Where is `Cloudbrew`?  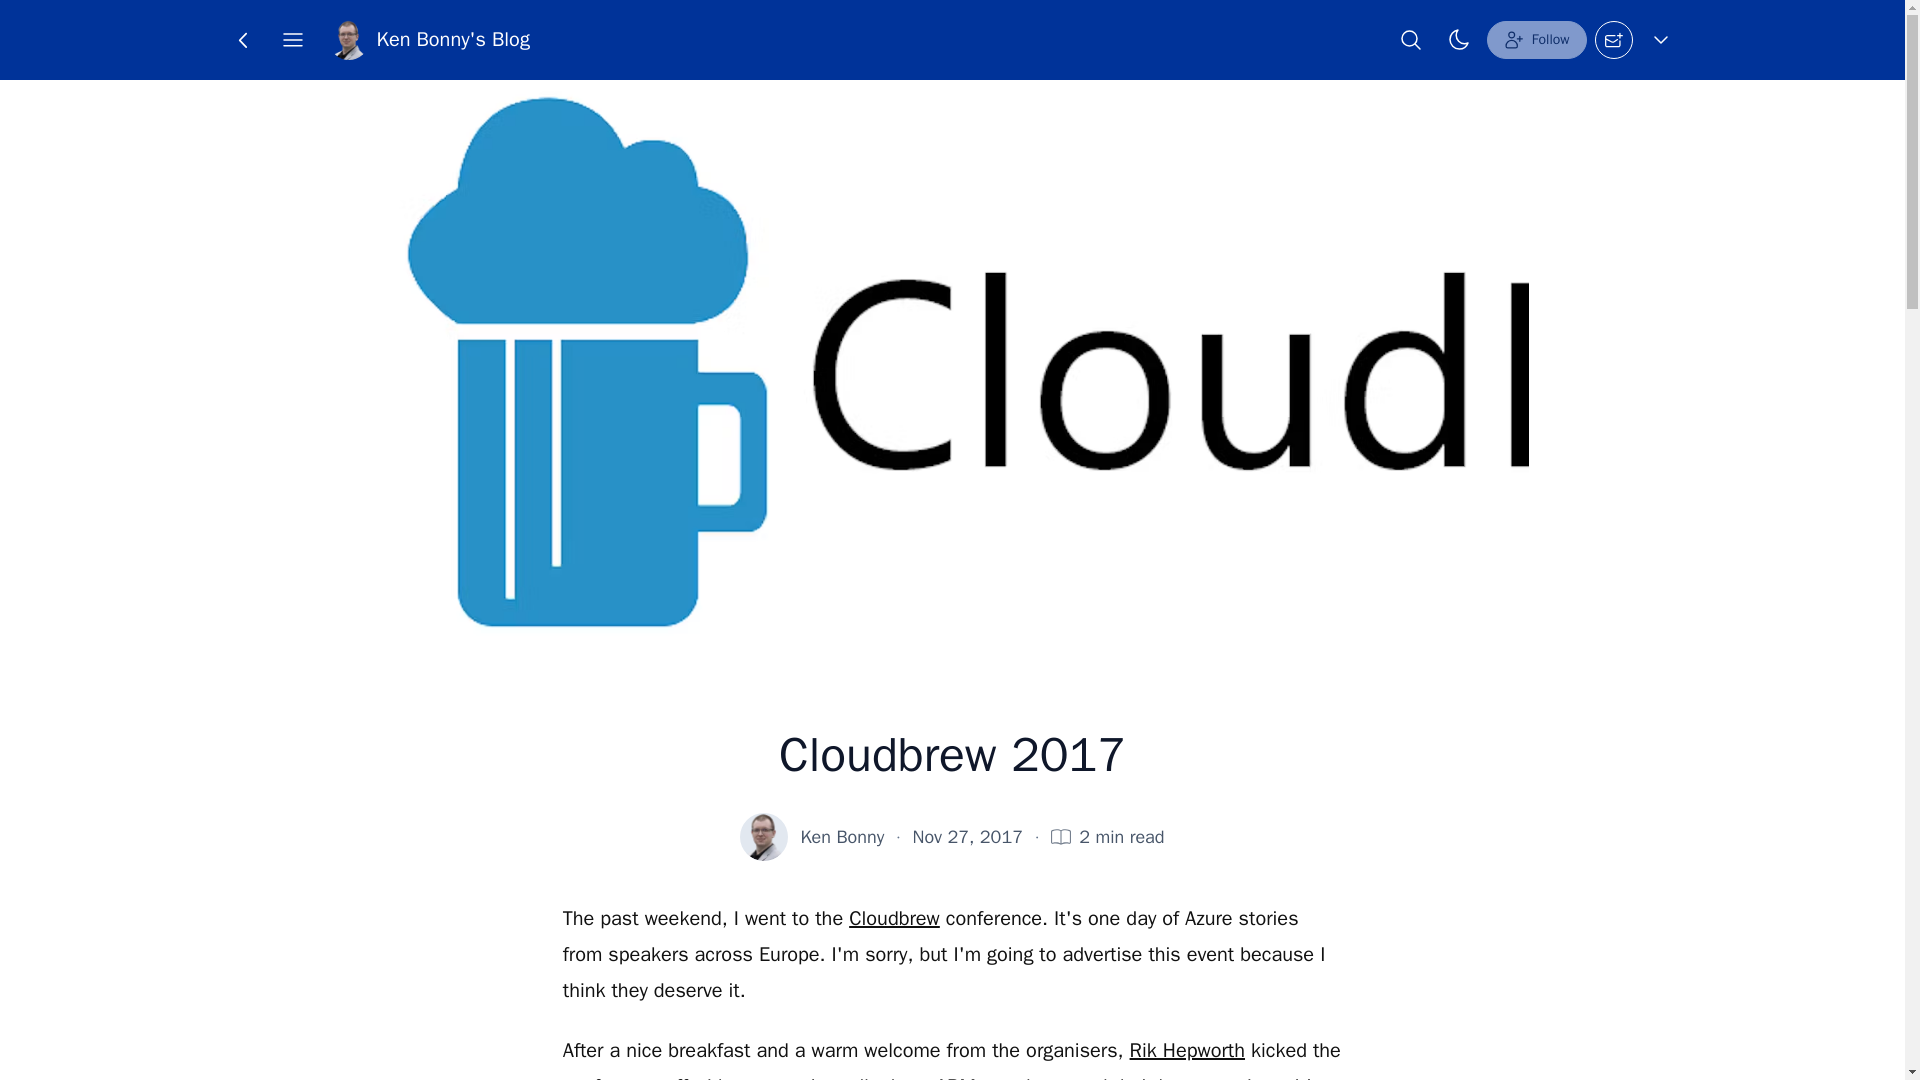
Cloudbrew is located at coordinates (894, 918).